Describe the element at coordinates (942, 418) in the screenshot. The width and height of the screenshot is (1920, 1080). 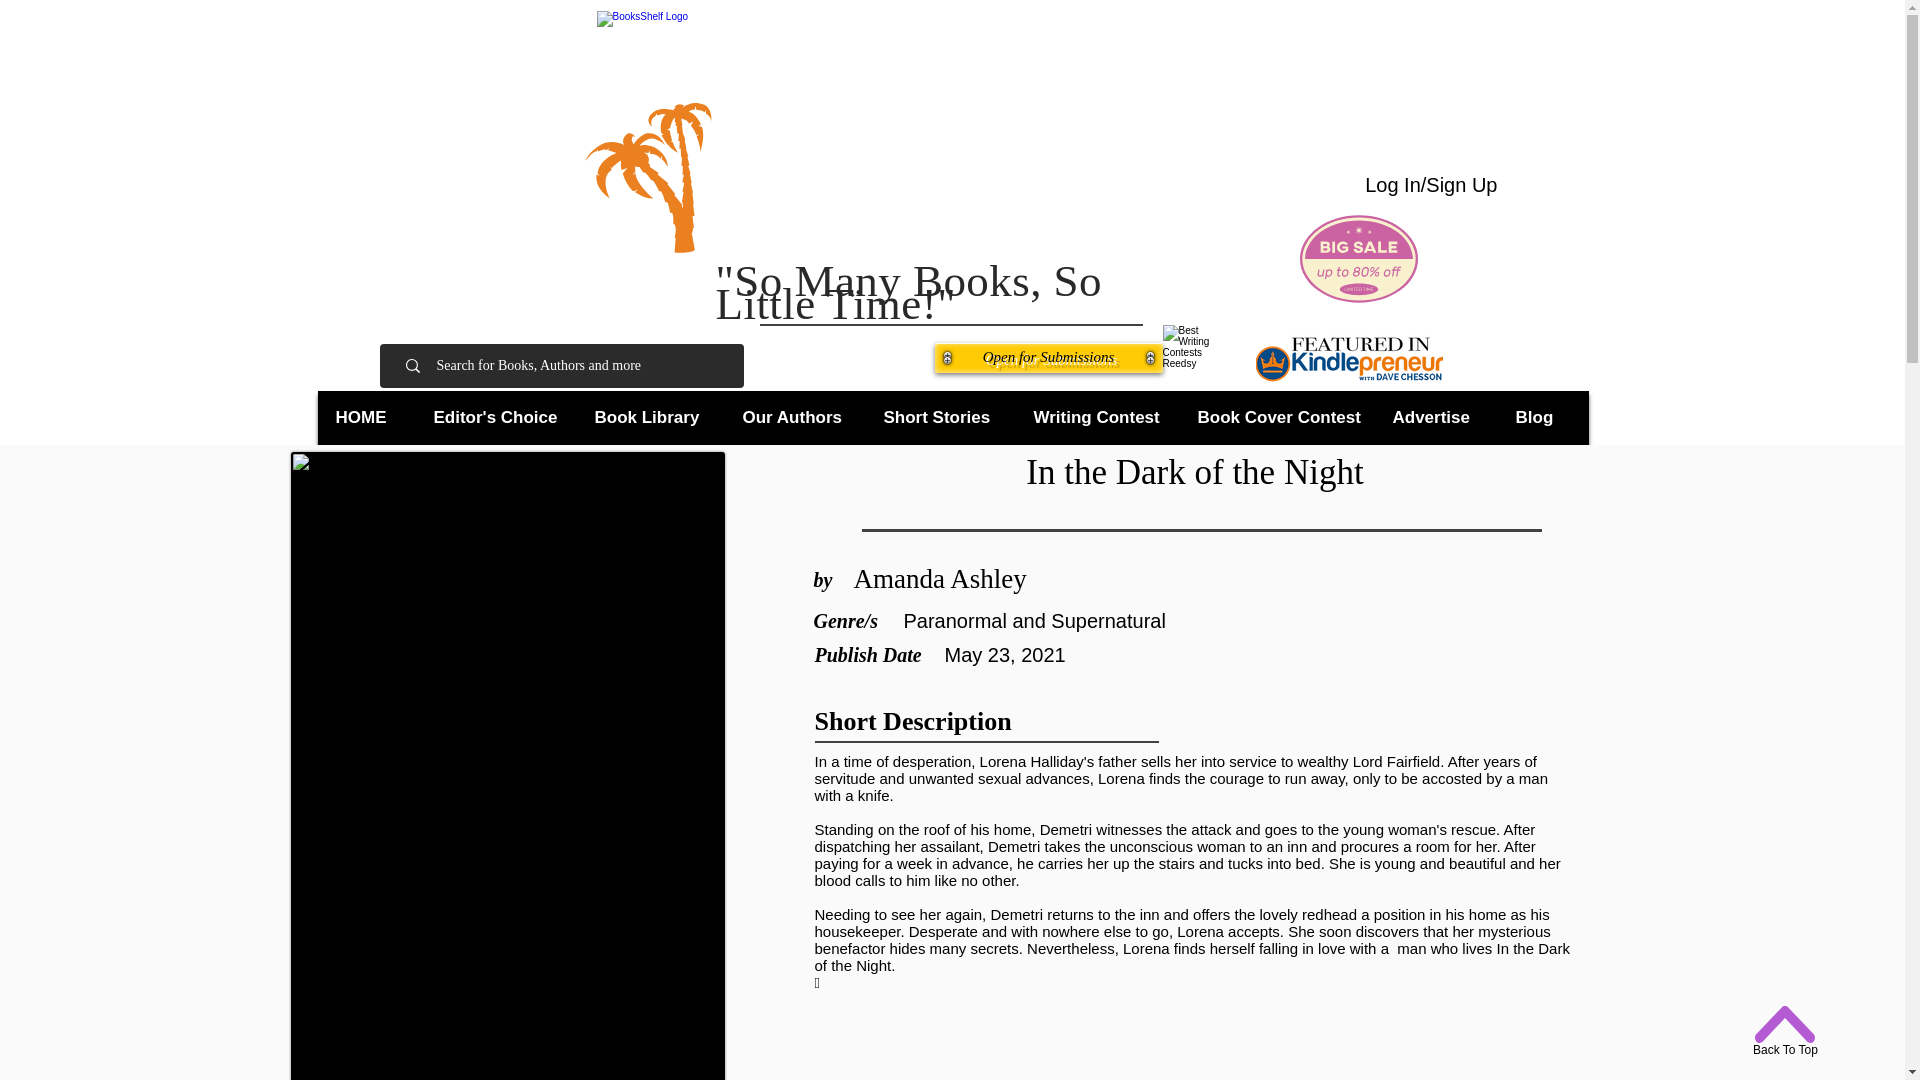
I see `Short Stories` at that location.